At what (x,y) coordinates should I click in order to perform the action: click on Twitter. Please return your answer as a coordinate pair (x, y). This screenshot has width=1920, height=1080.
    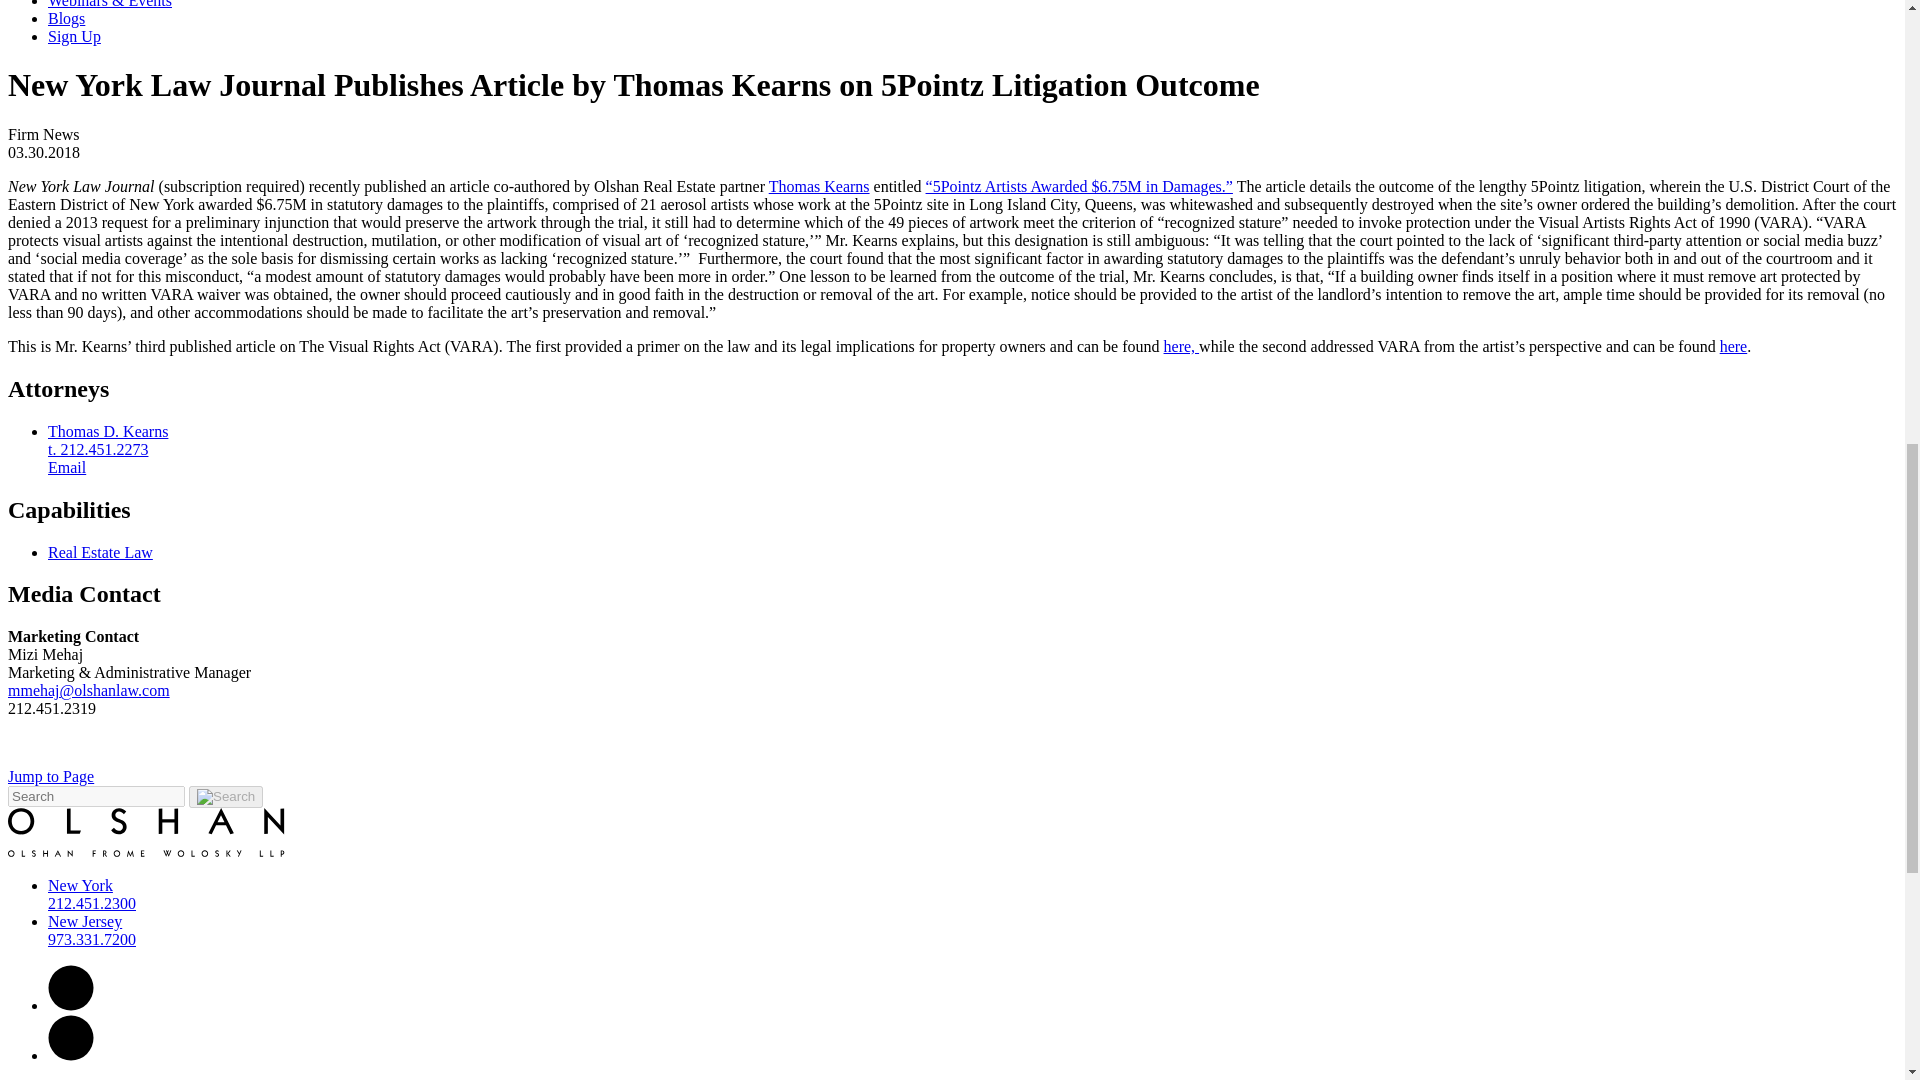
    Looking at the image, I should click on (71, 1054).